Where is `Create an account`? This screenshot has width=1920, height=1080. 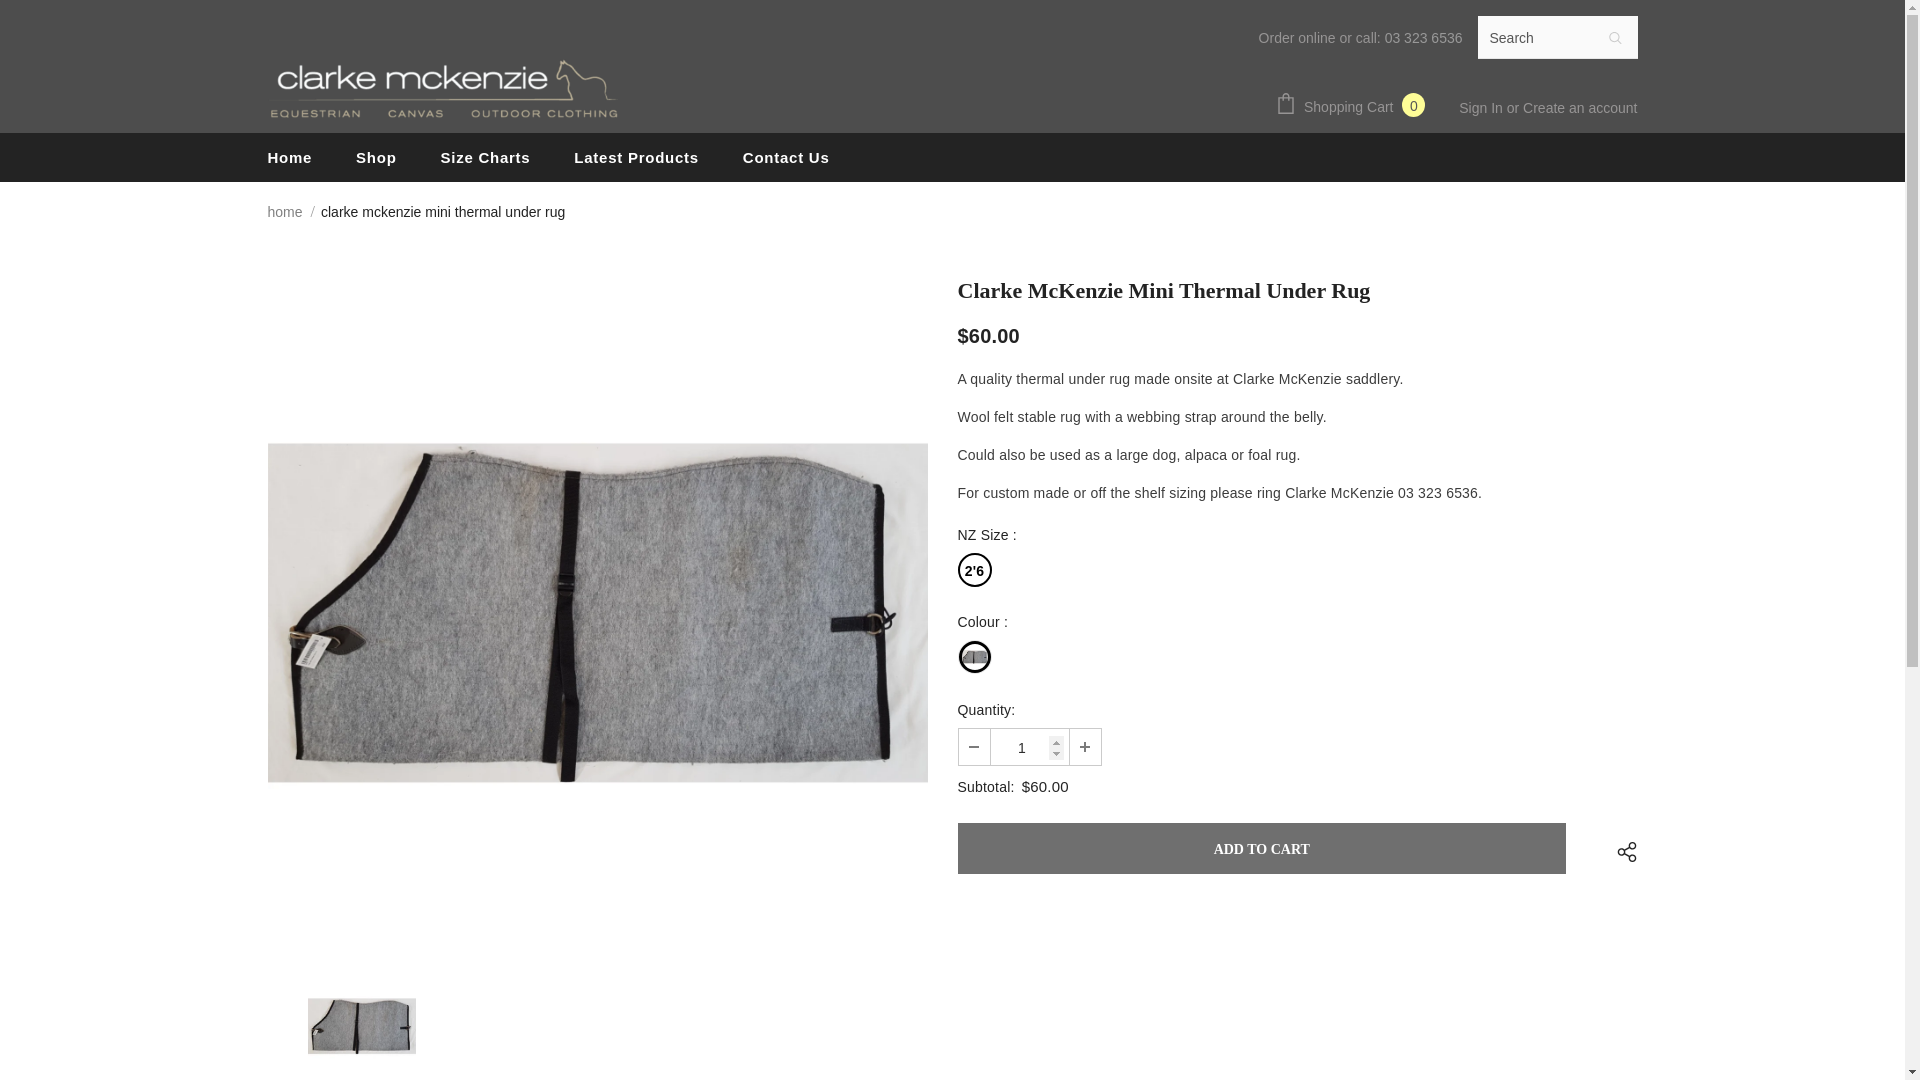
Create an account is located at coordinates (1580, 108).